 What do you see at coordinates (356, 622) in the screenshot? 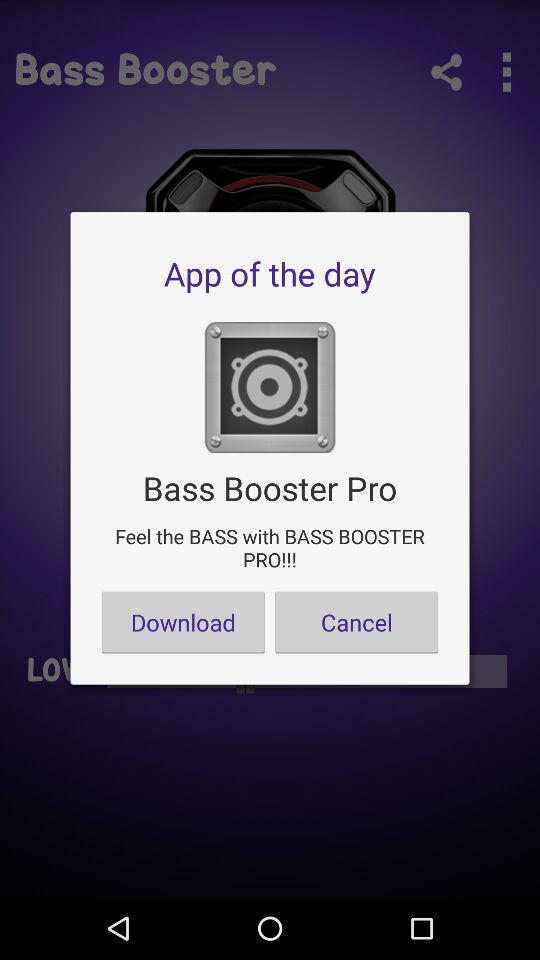
I see `flip to the cancel` at bounding box center [356, 622].